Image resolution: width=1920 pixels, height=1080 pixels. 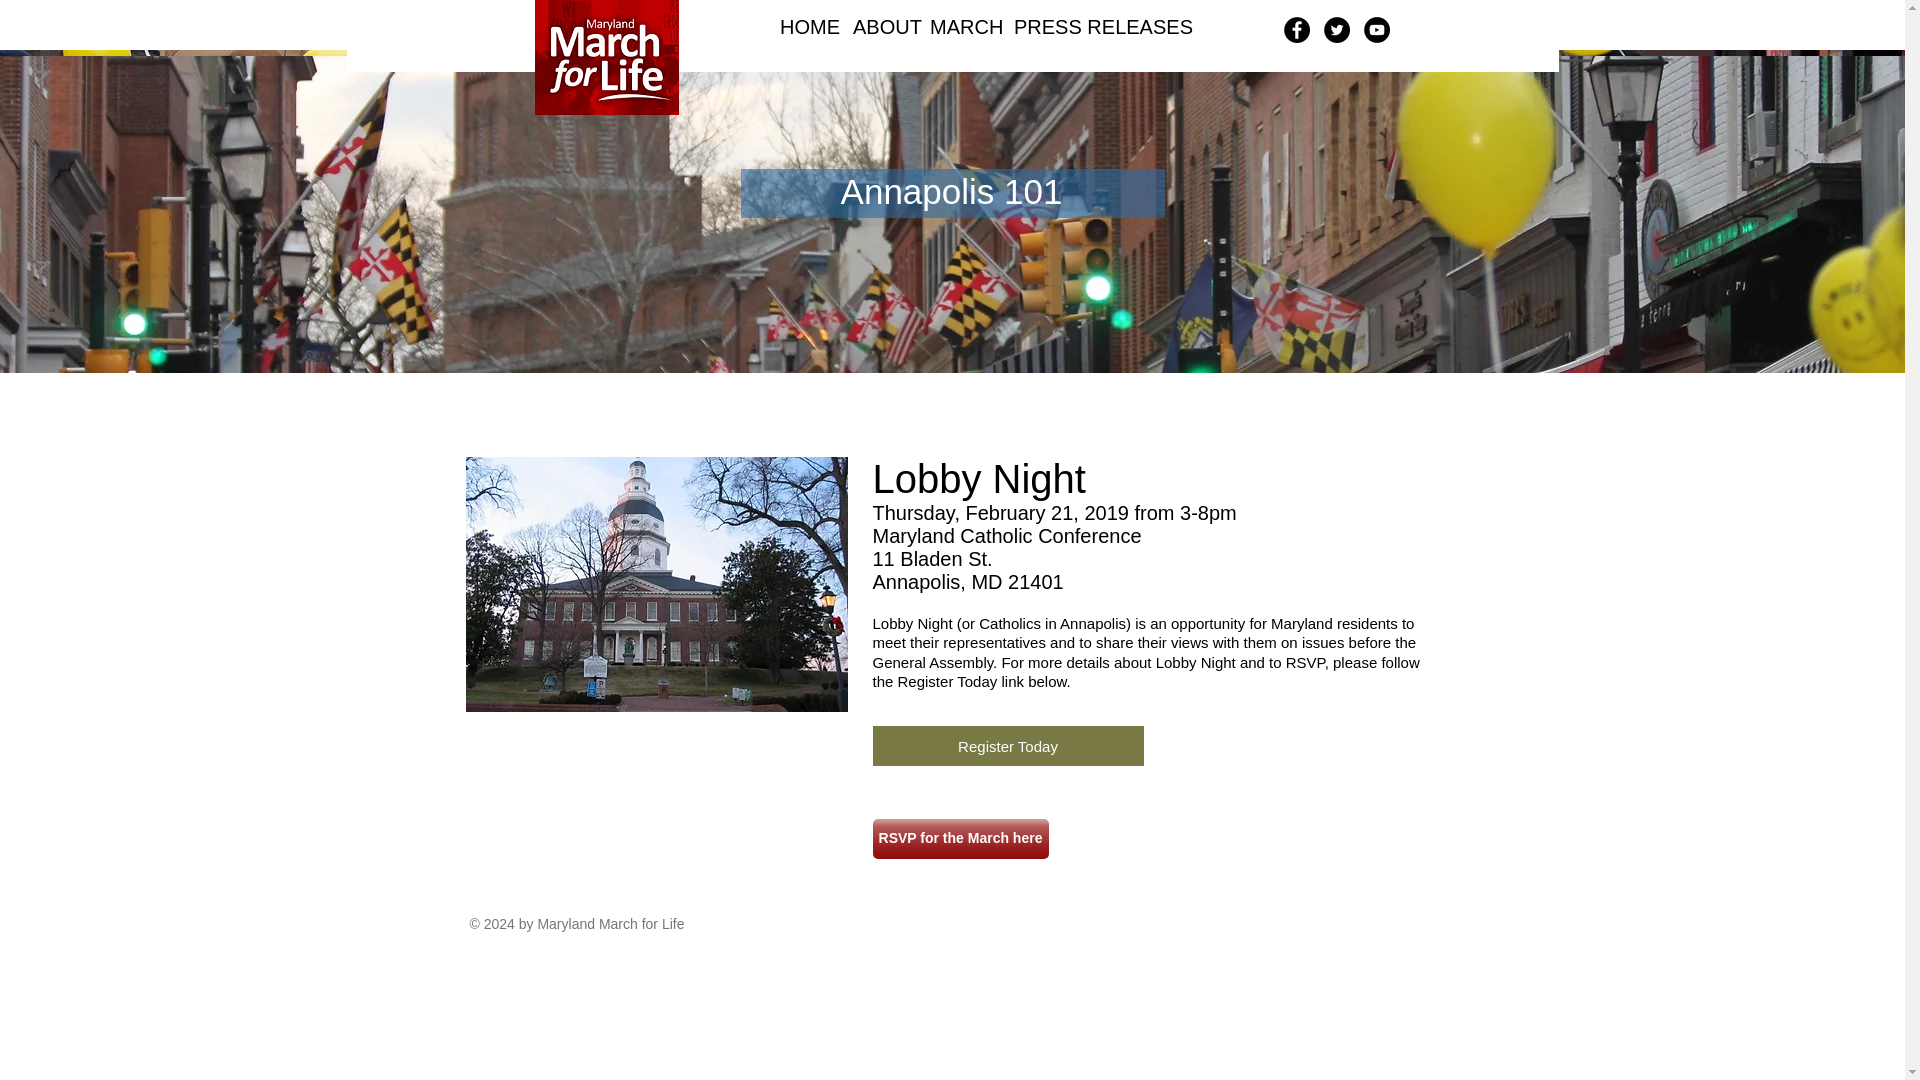 I want to click on PRESS RELEASES, so click(x=1073, y=26).